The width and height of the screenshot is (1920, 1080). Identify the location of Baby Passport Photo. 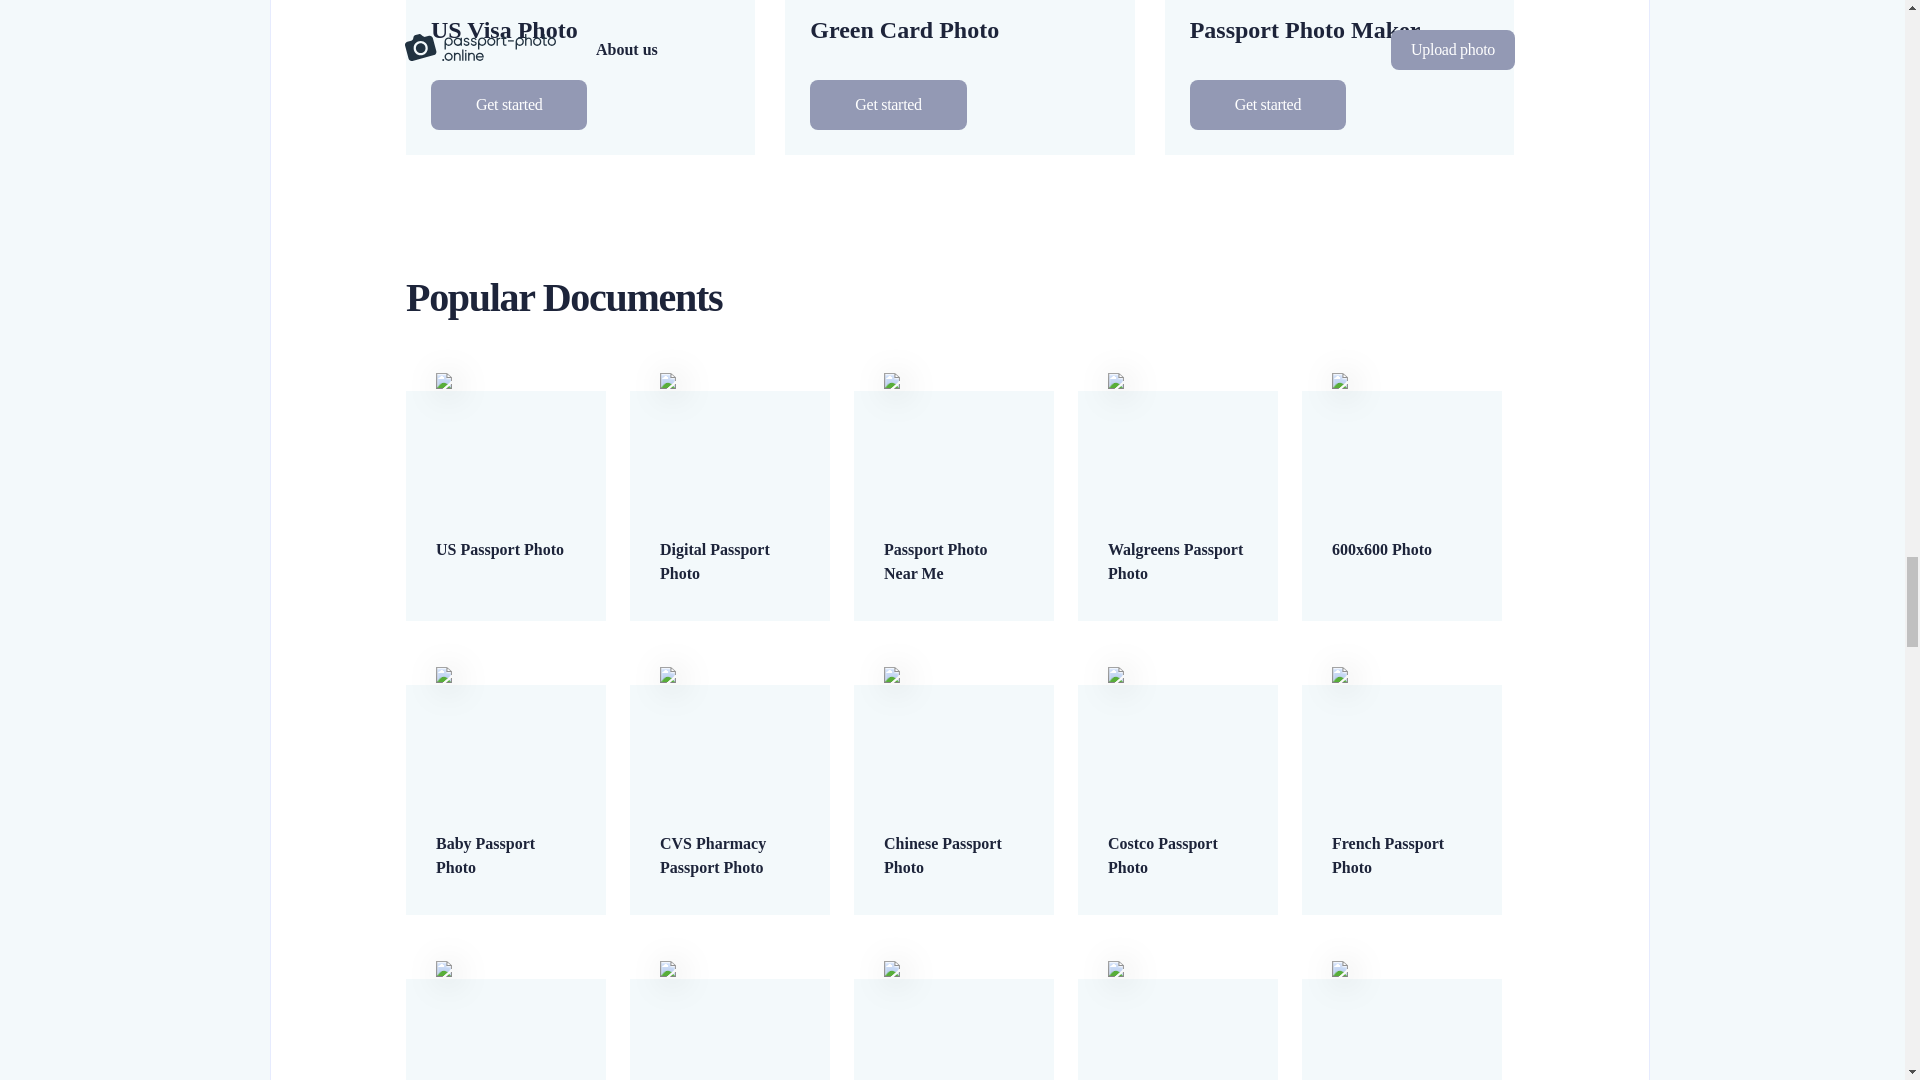
(506, 820).